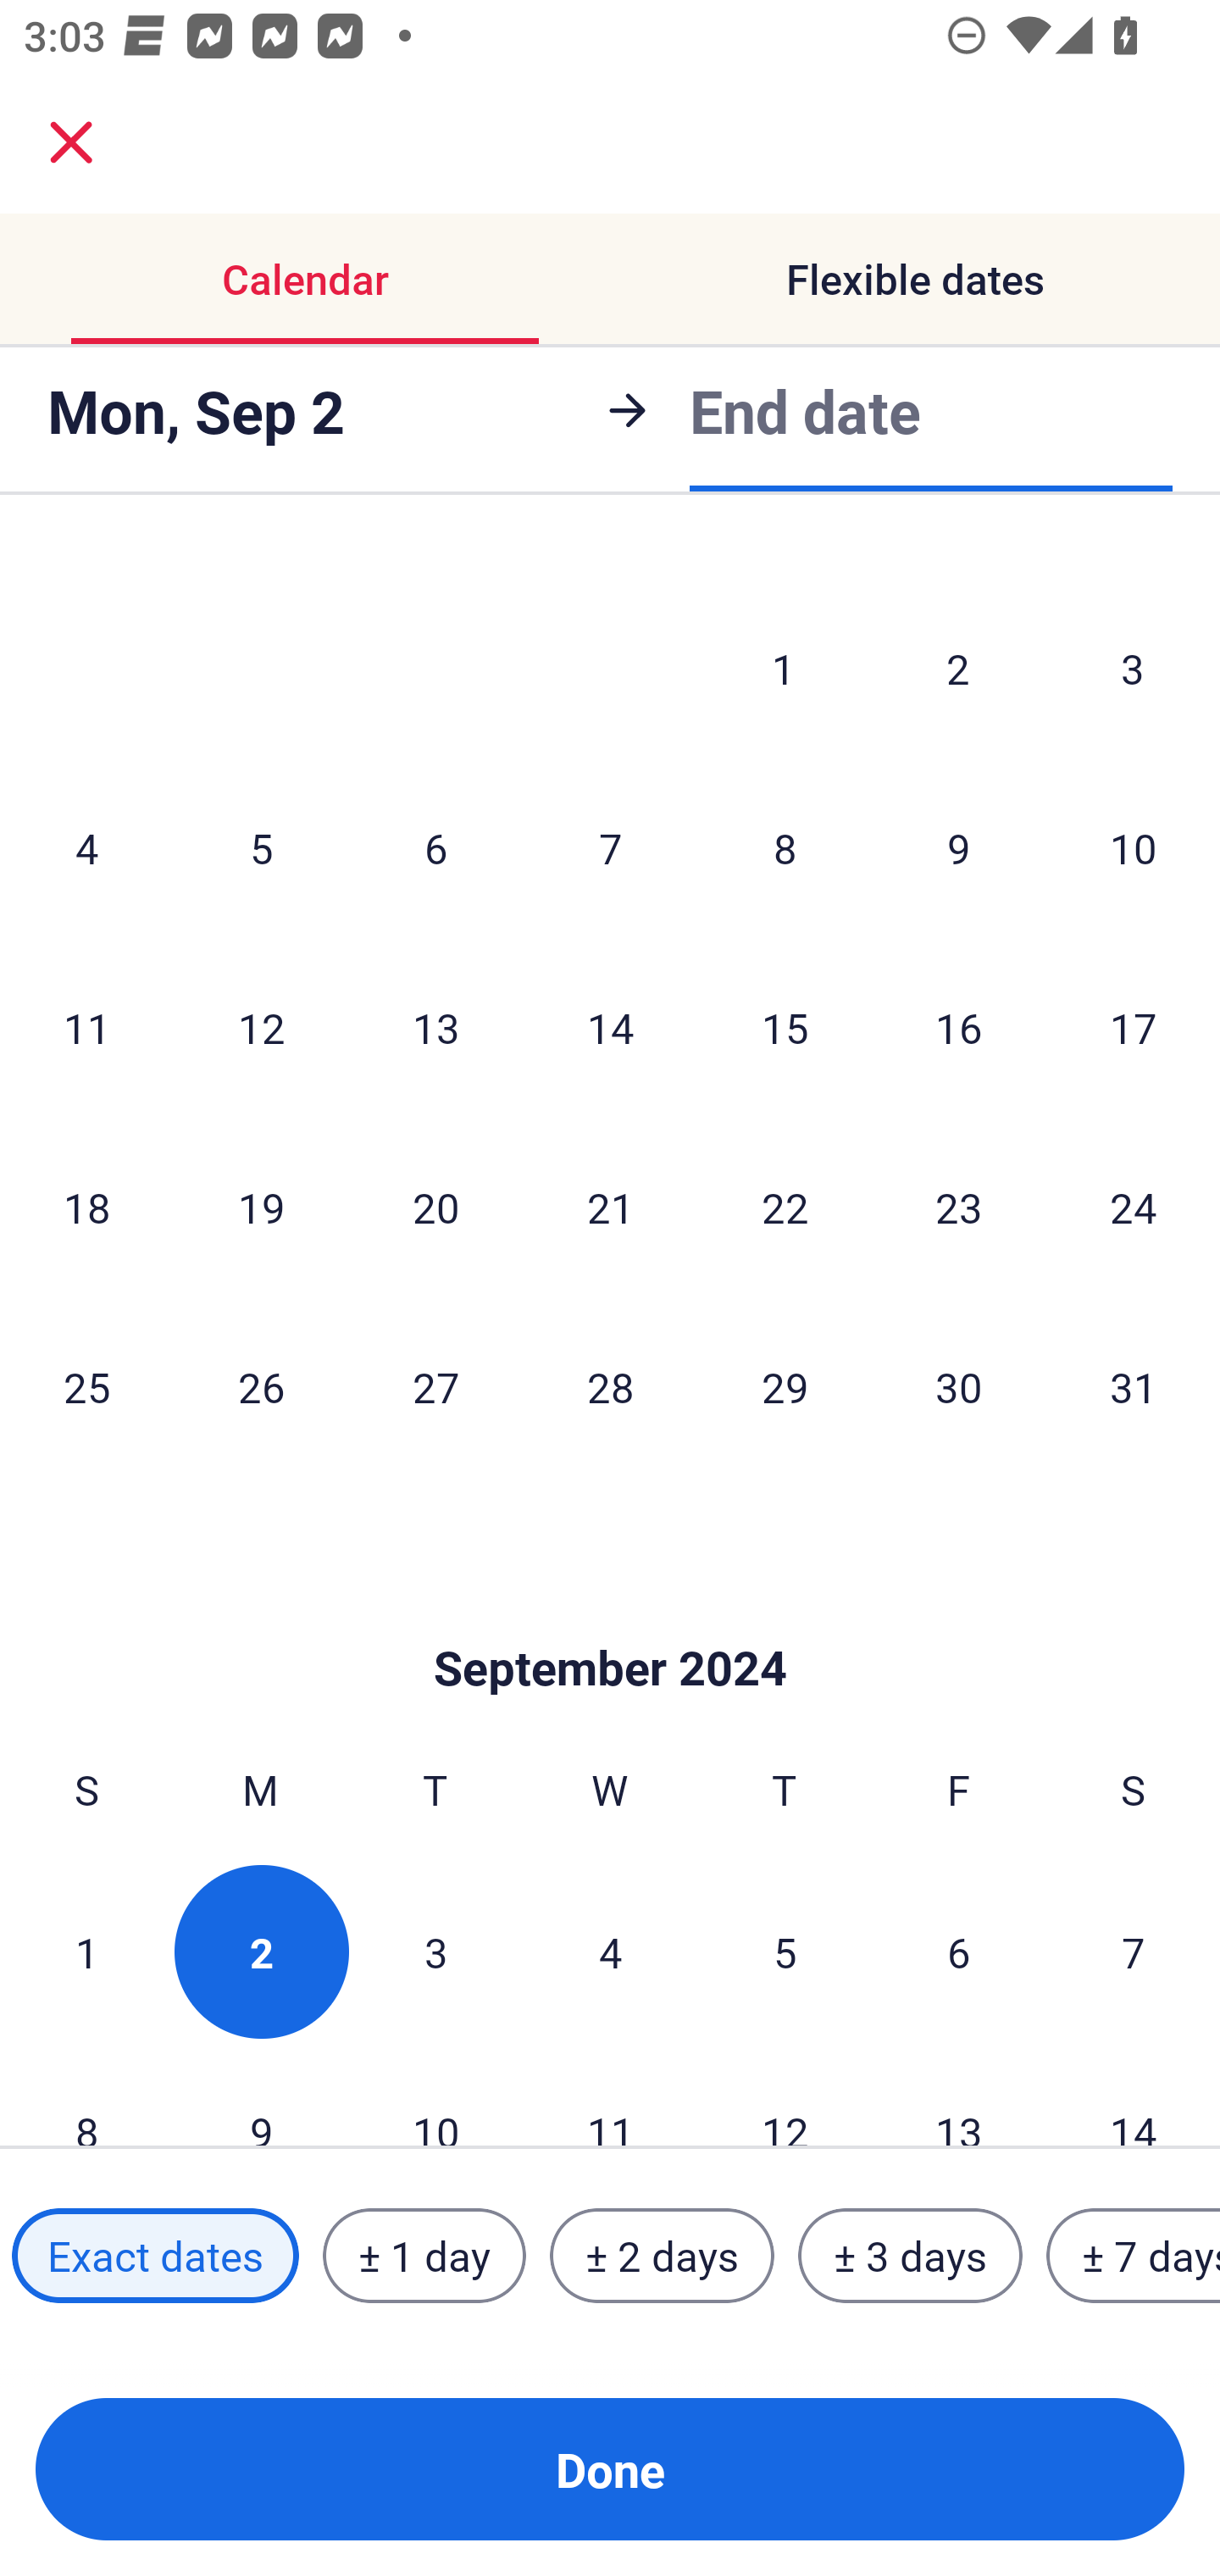  What do you see at coordinates (424, 2255) in the screenshot?
I see `± 1 day` at bounding box center [424, 2255].